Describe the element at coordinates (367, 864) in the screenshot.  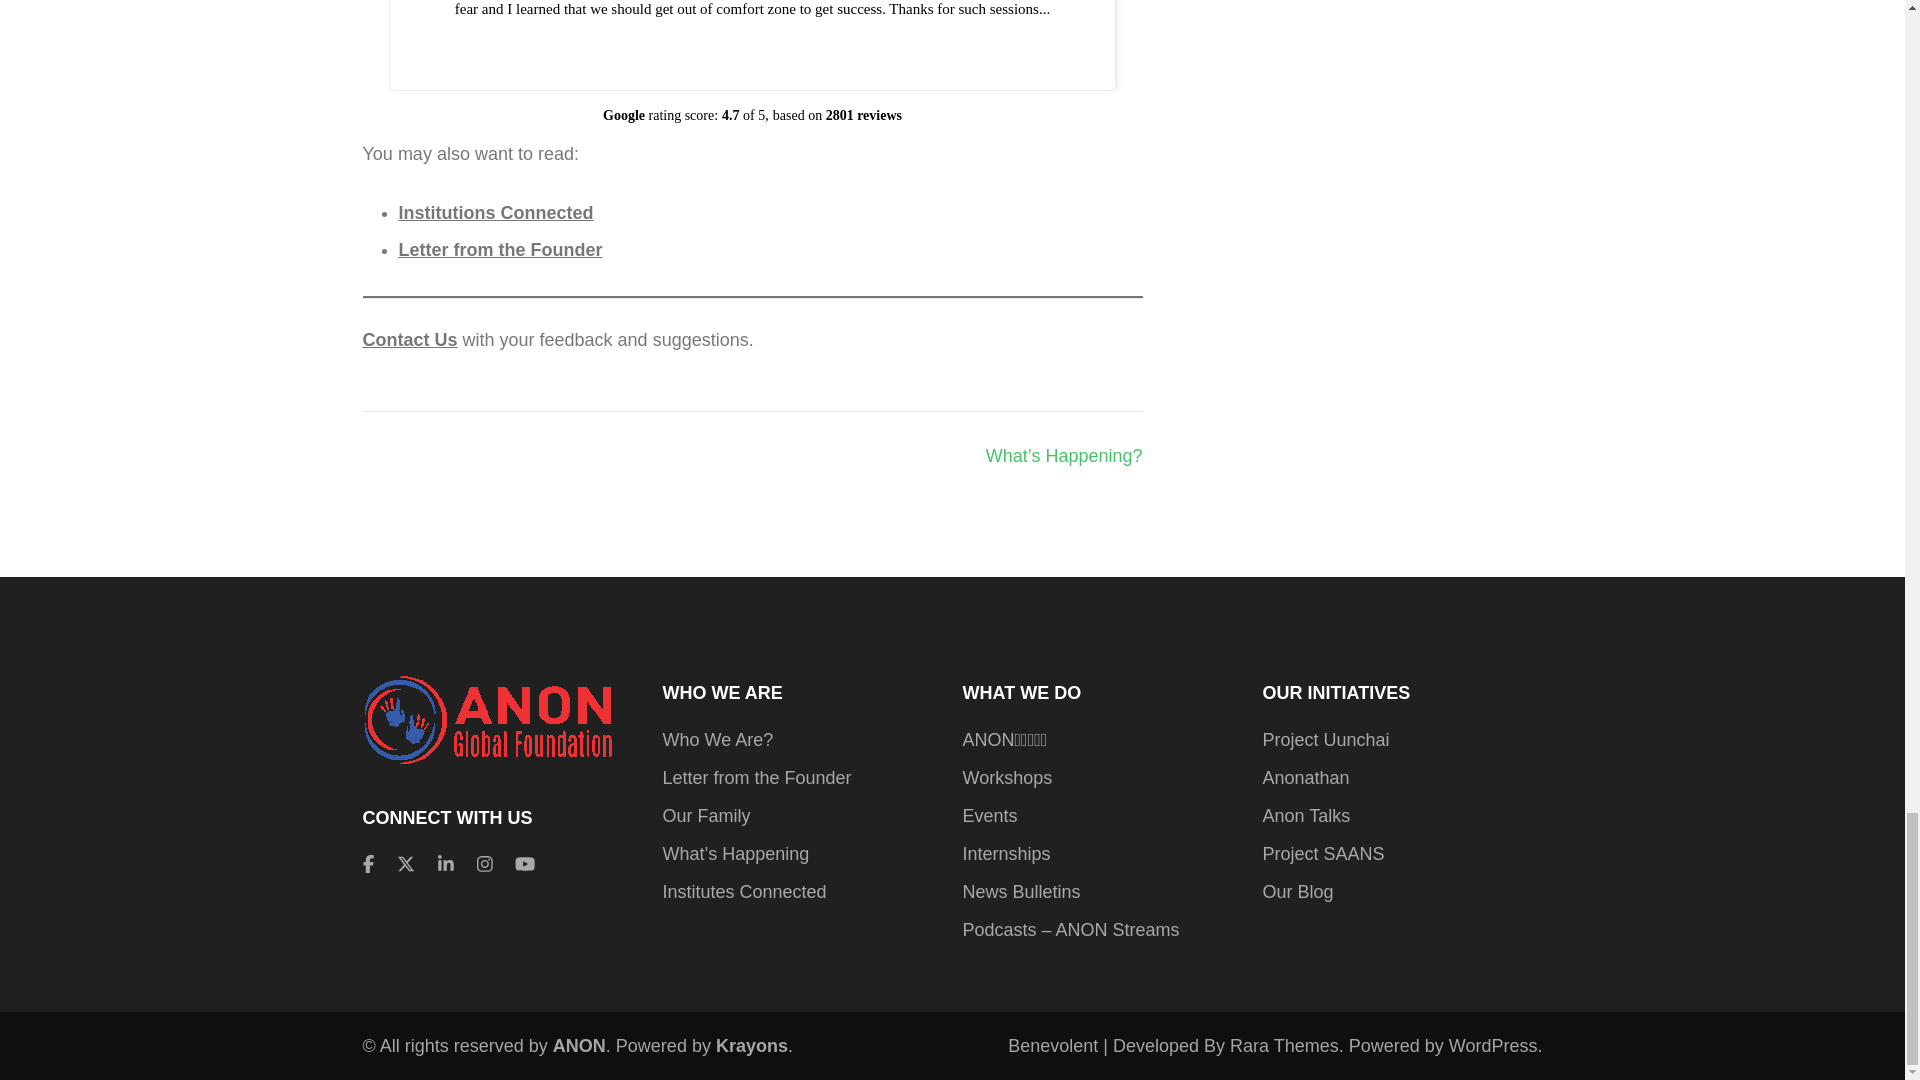
I see `Facebook` at that location.